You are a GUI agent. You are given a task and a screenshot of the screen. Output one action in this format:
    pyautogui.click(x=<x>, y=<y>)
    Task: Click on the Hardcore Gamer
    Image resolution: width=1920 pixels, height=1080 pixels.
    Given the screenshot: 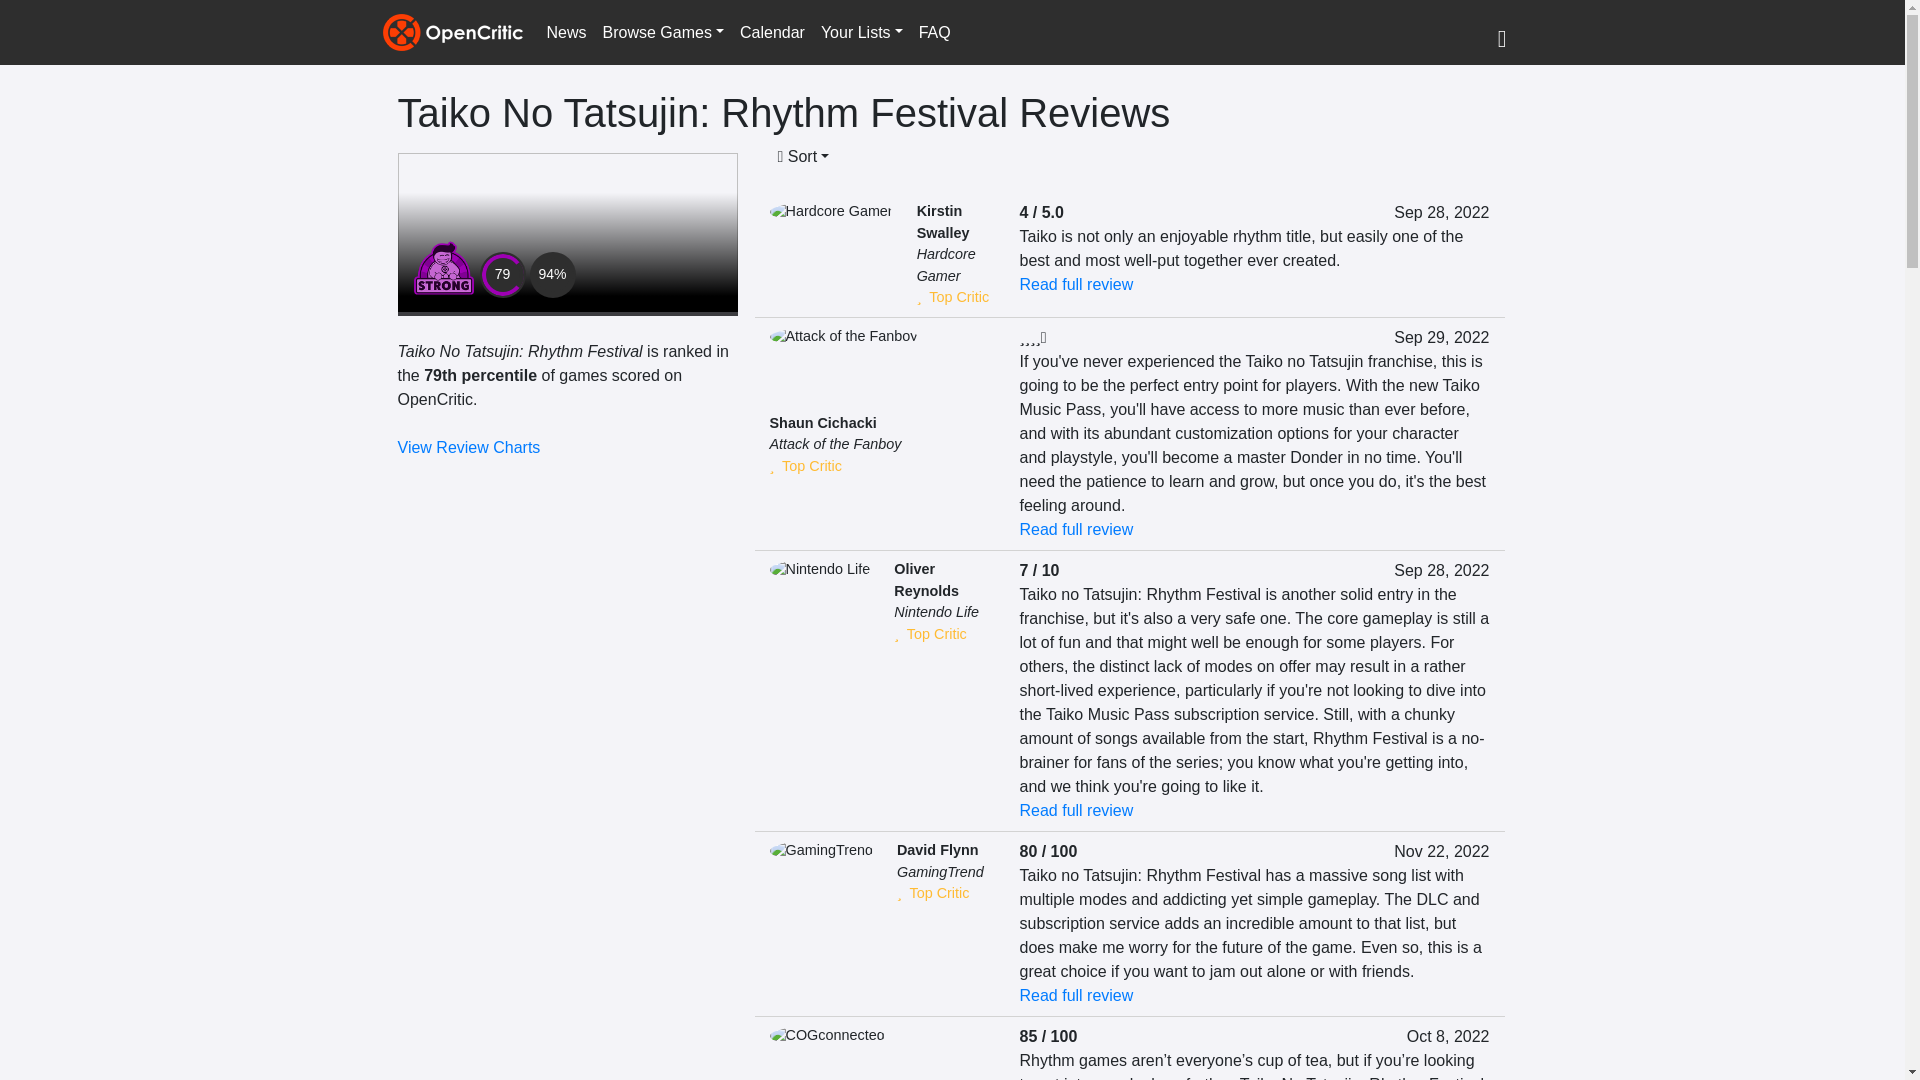 What is the action you would take?
    pyautogui.click(x=946, y=265)
    